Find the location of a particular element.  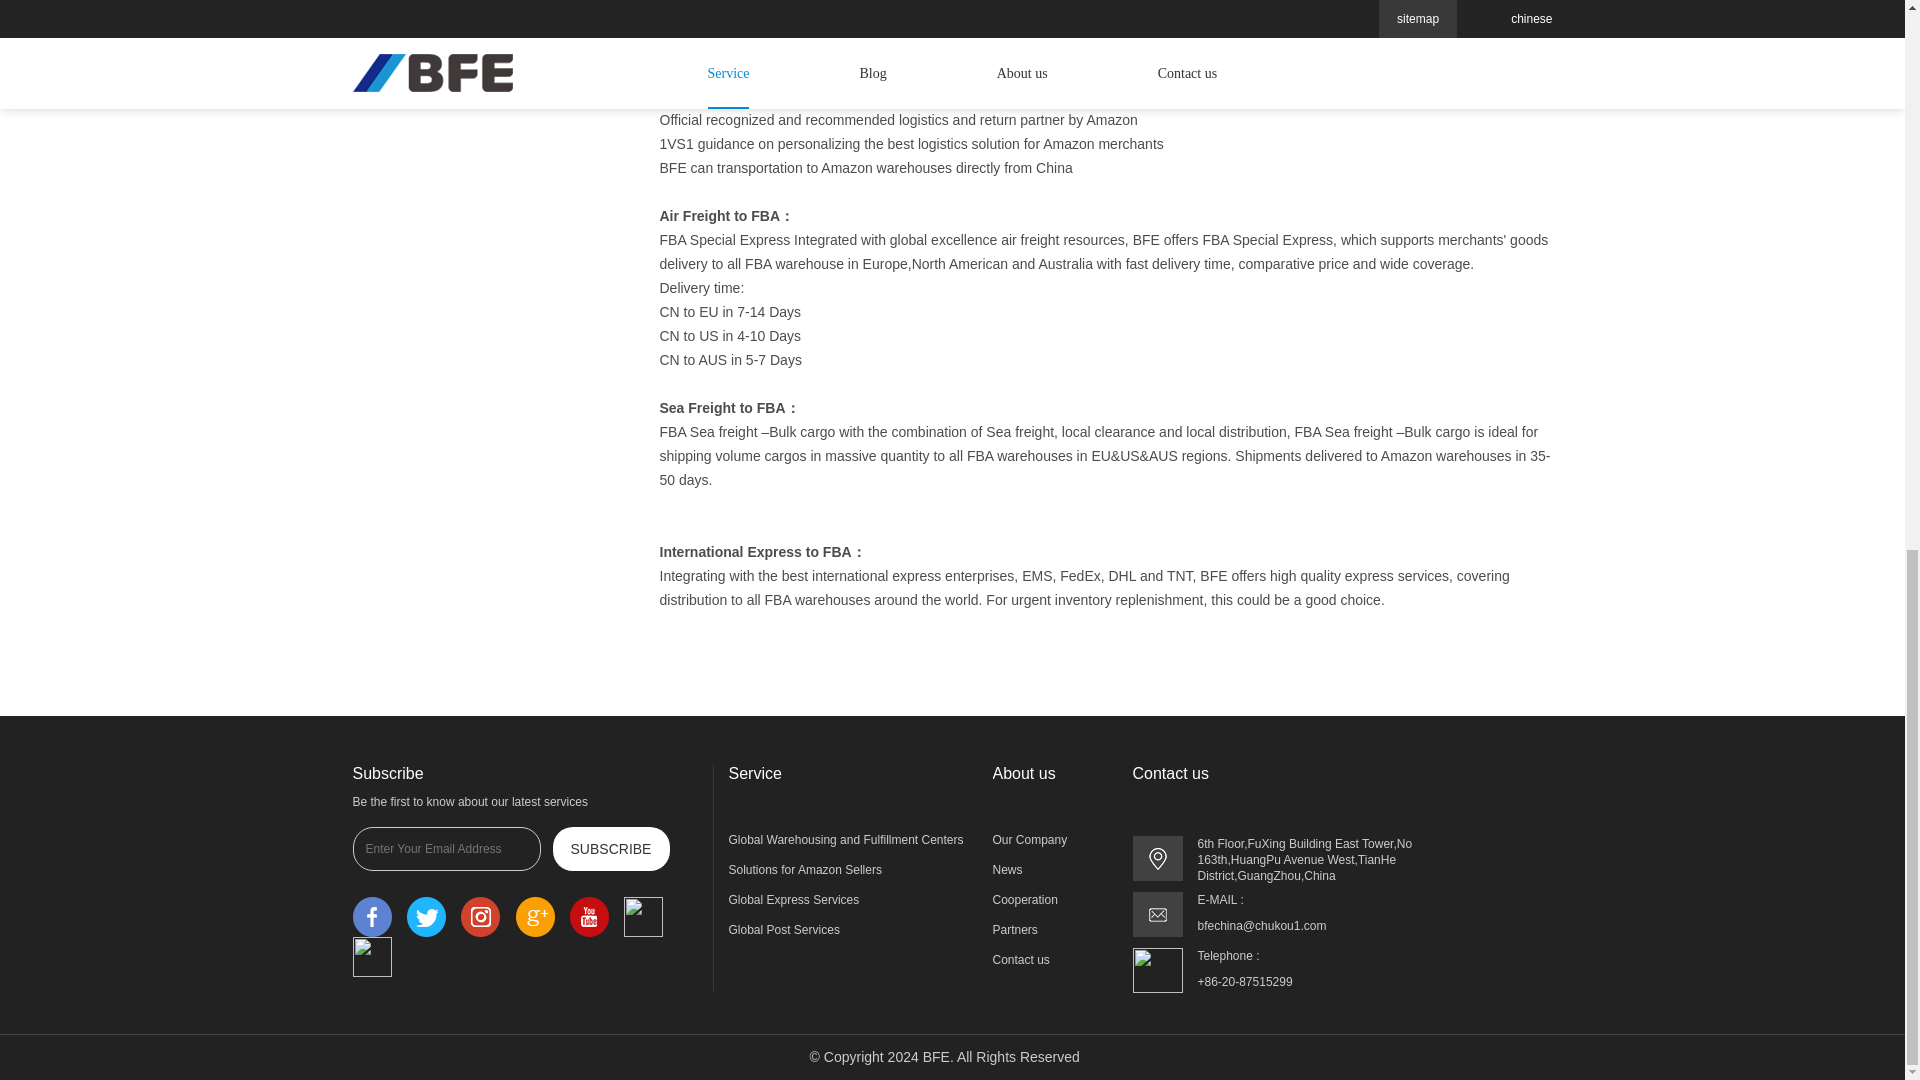

SUBSCRIBE is located at coordinates (610, 848).